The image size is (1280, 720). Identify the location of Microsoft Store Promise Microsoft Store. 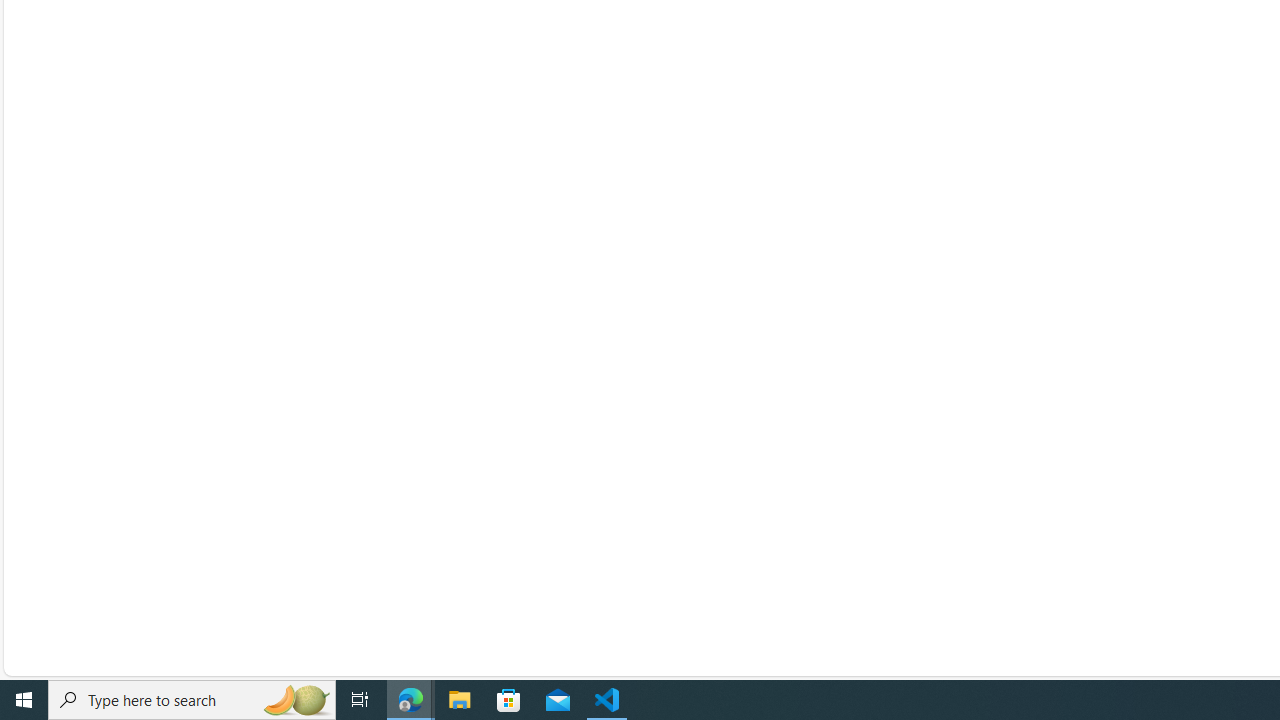
(797, 532).